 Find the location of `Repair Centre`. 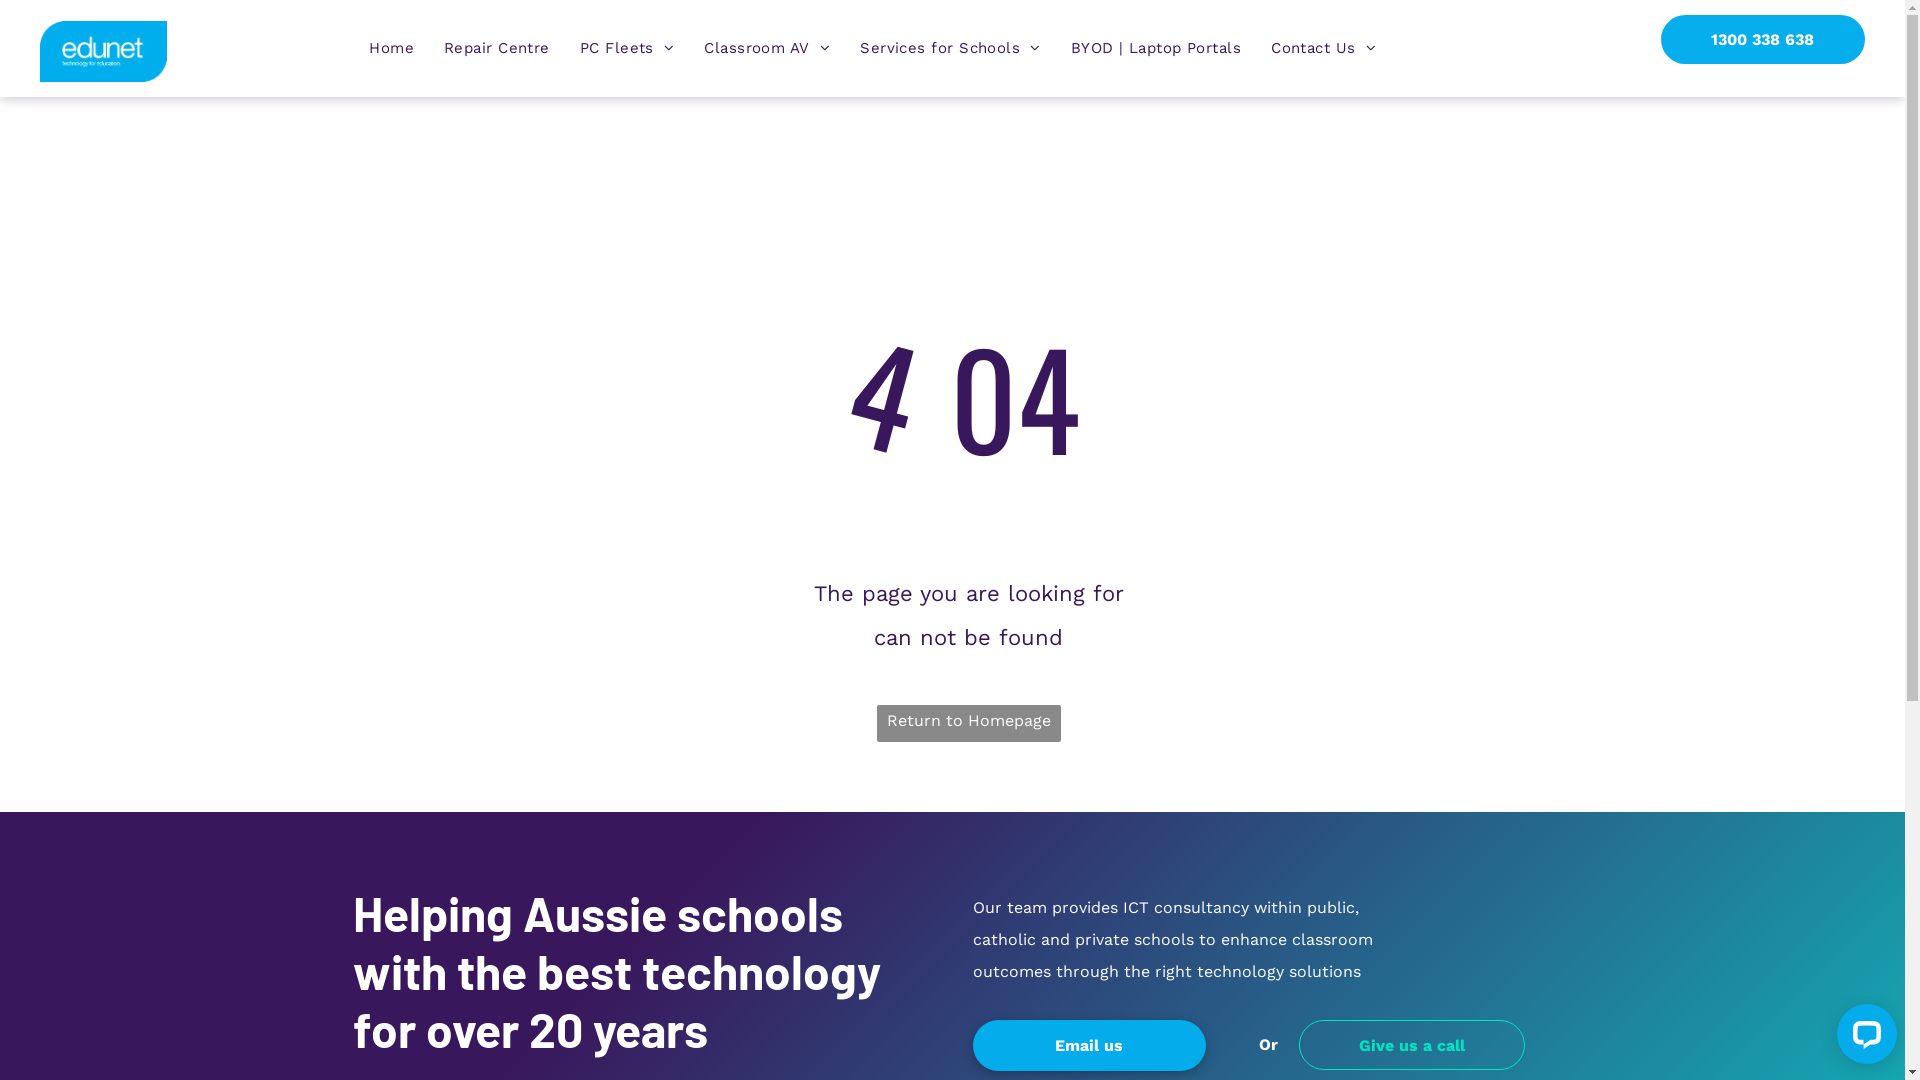

Repair Centre is located at coordinates (497, 48).